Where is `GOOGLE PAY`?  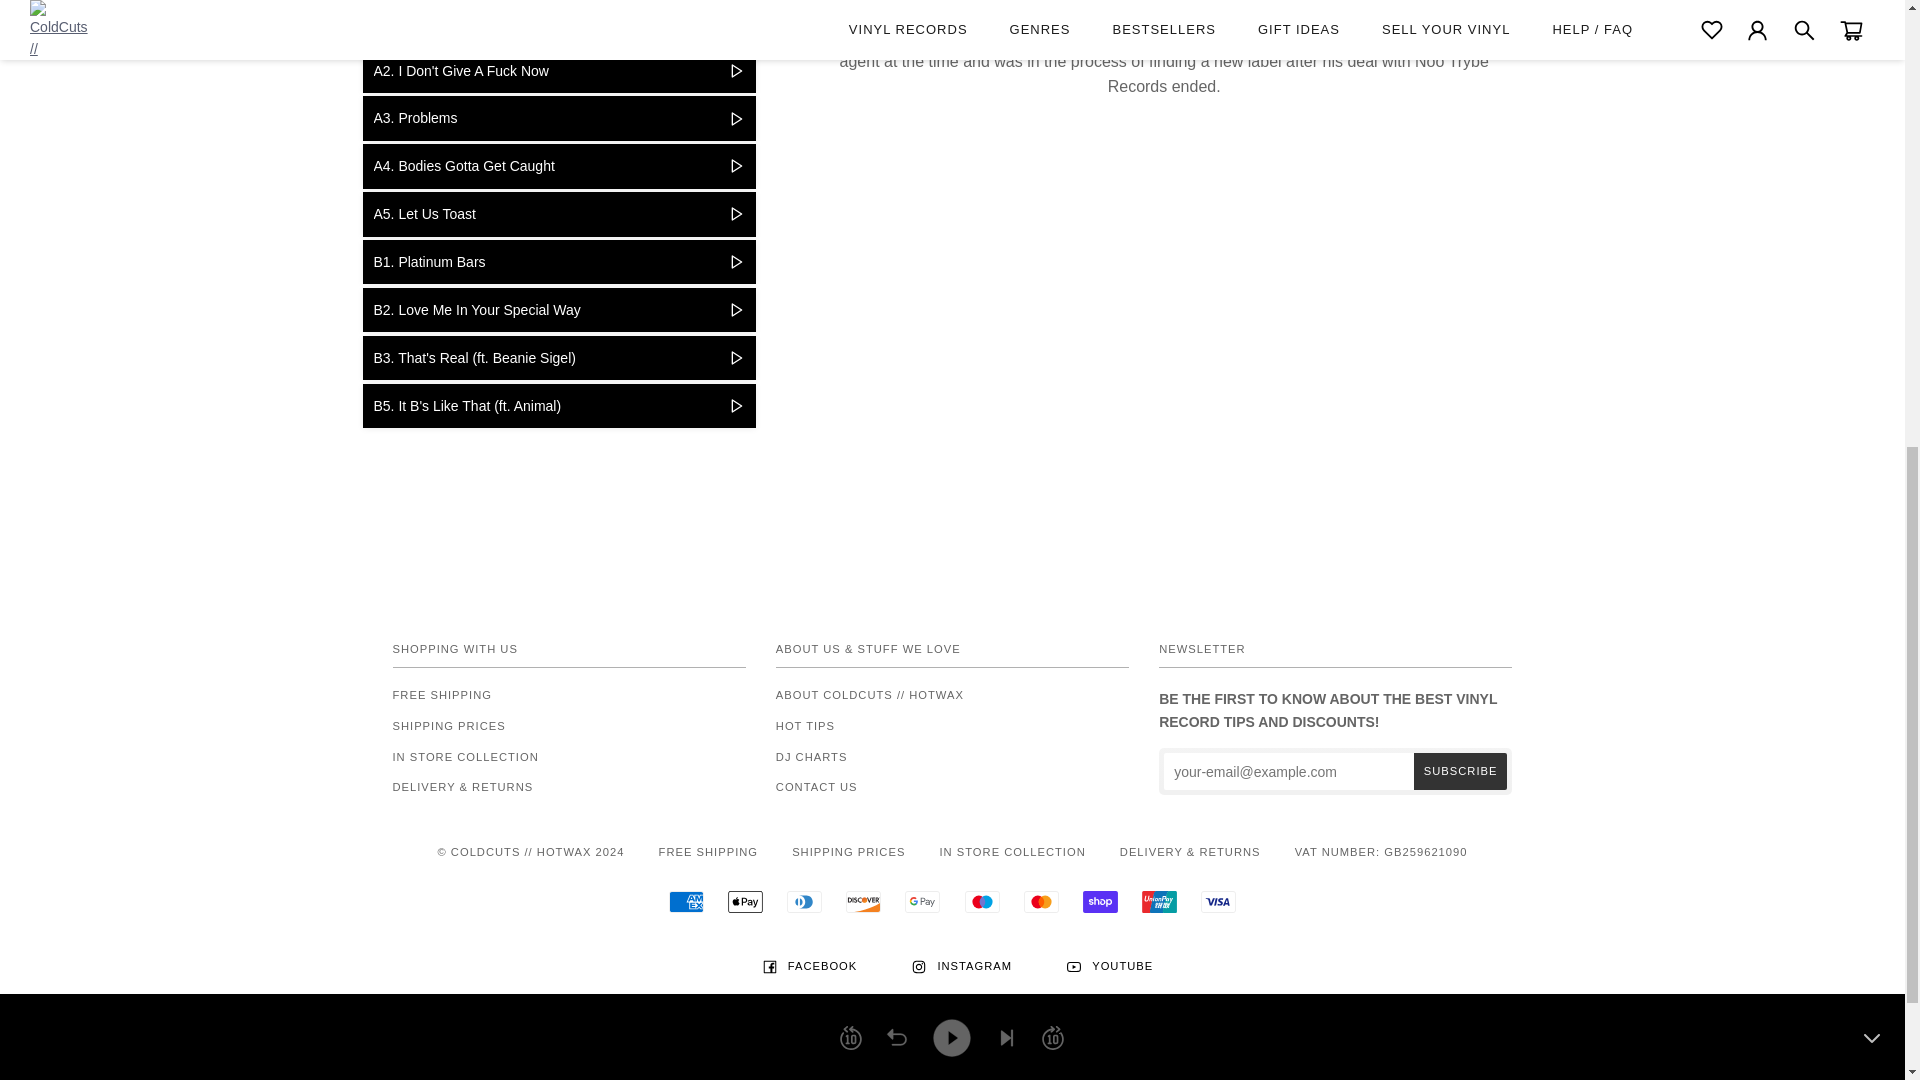
GOOGLE PAY is located at coordinates (922, 902).